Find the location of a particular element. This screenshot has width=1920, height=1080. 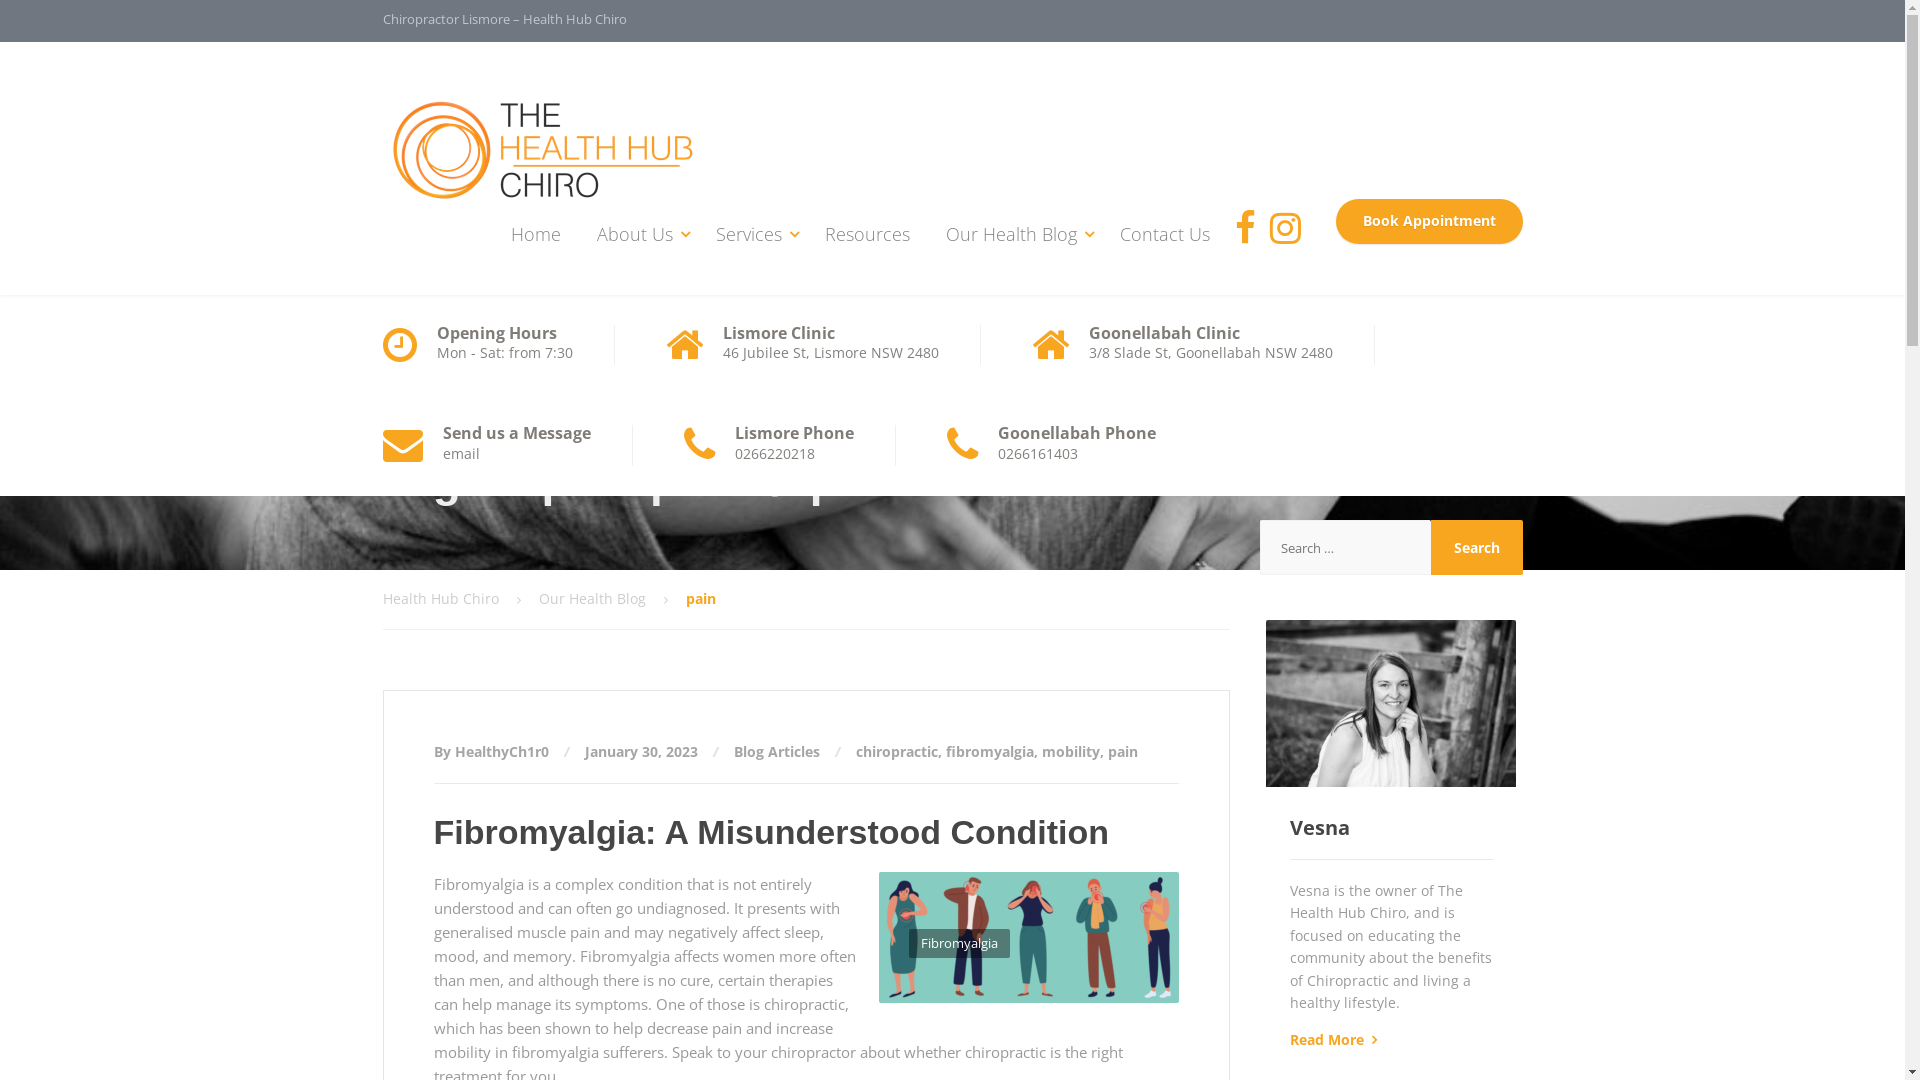

Blog Articles is located at coordinates (777, 752).